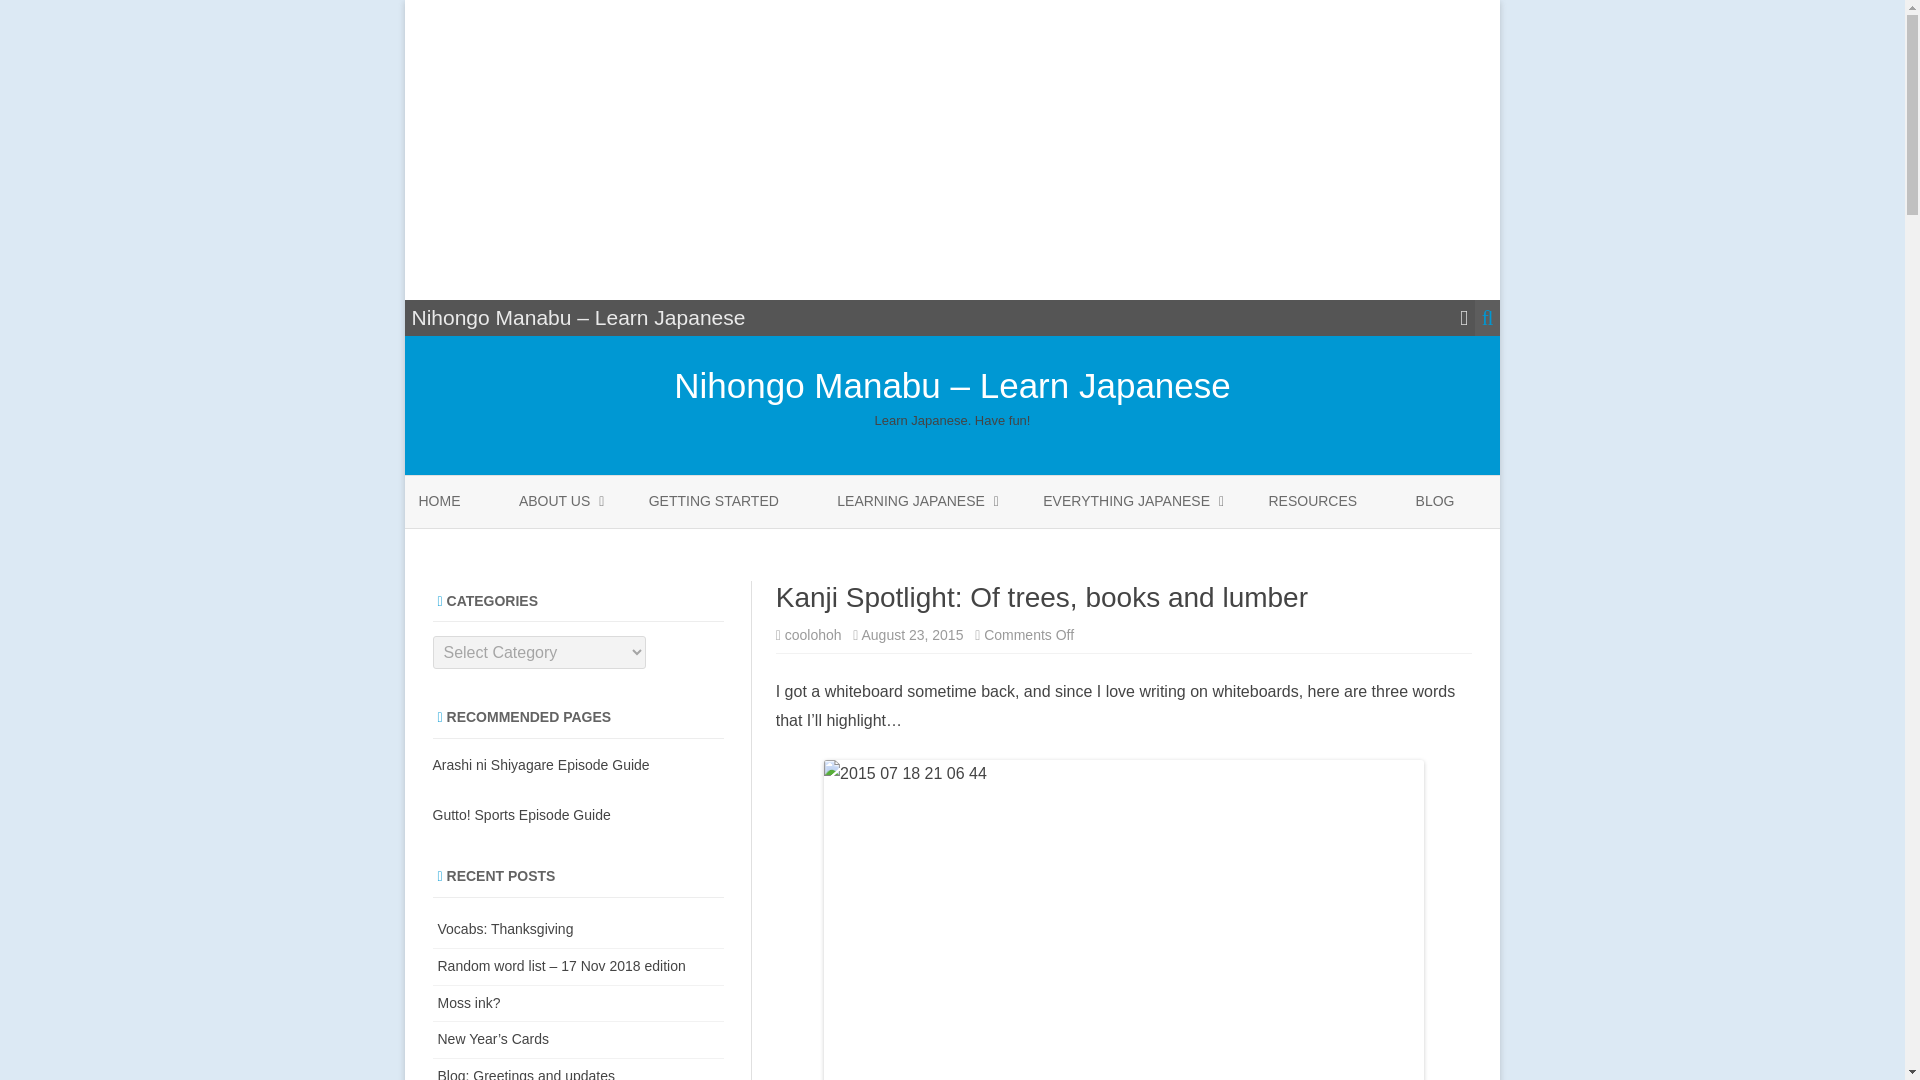  What do you see at coordinates (1124, 920) in the screenshot?
I see `2015-07-18 21.06.44.jpg` at bounding box center [1124, 920].